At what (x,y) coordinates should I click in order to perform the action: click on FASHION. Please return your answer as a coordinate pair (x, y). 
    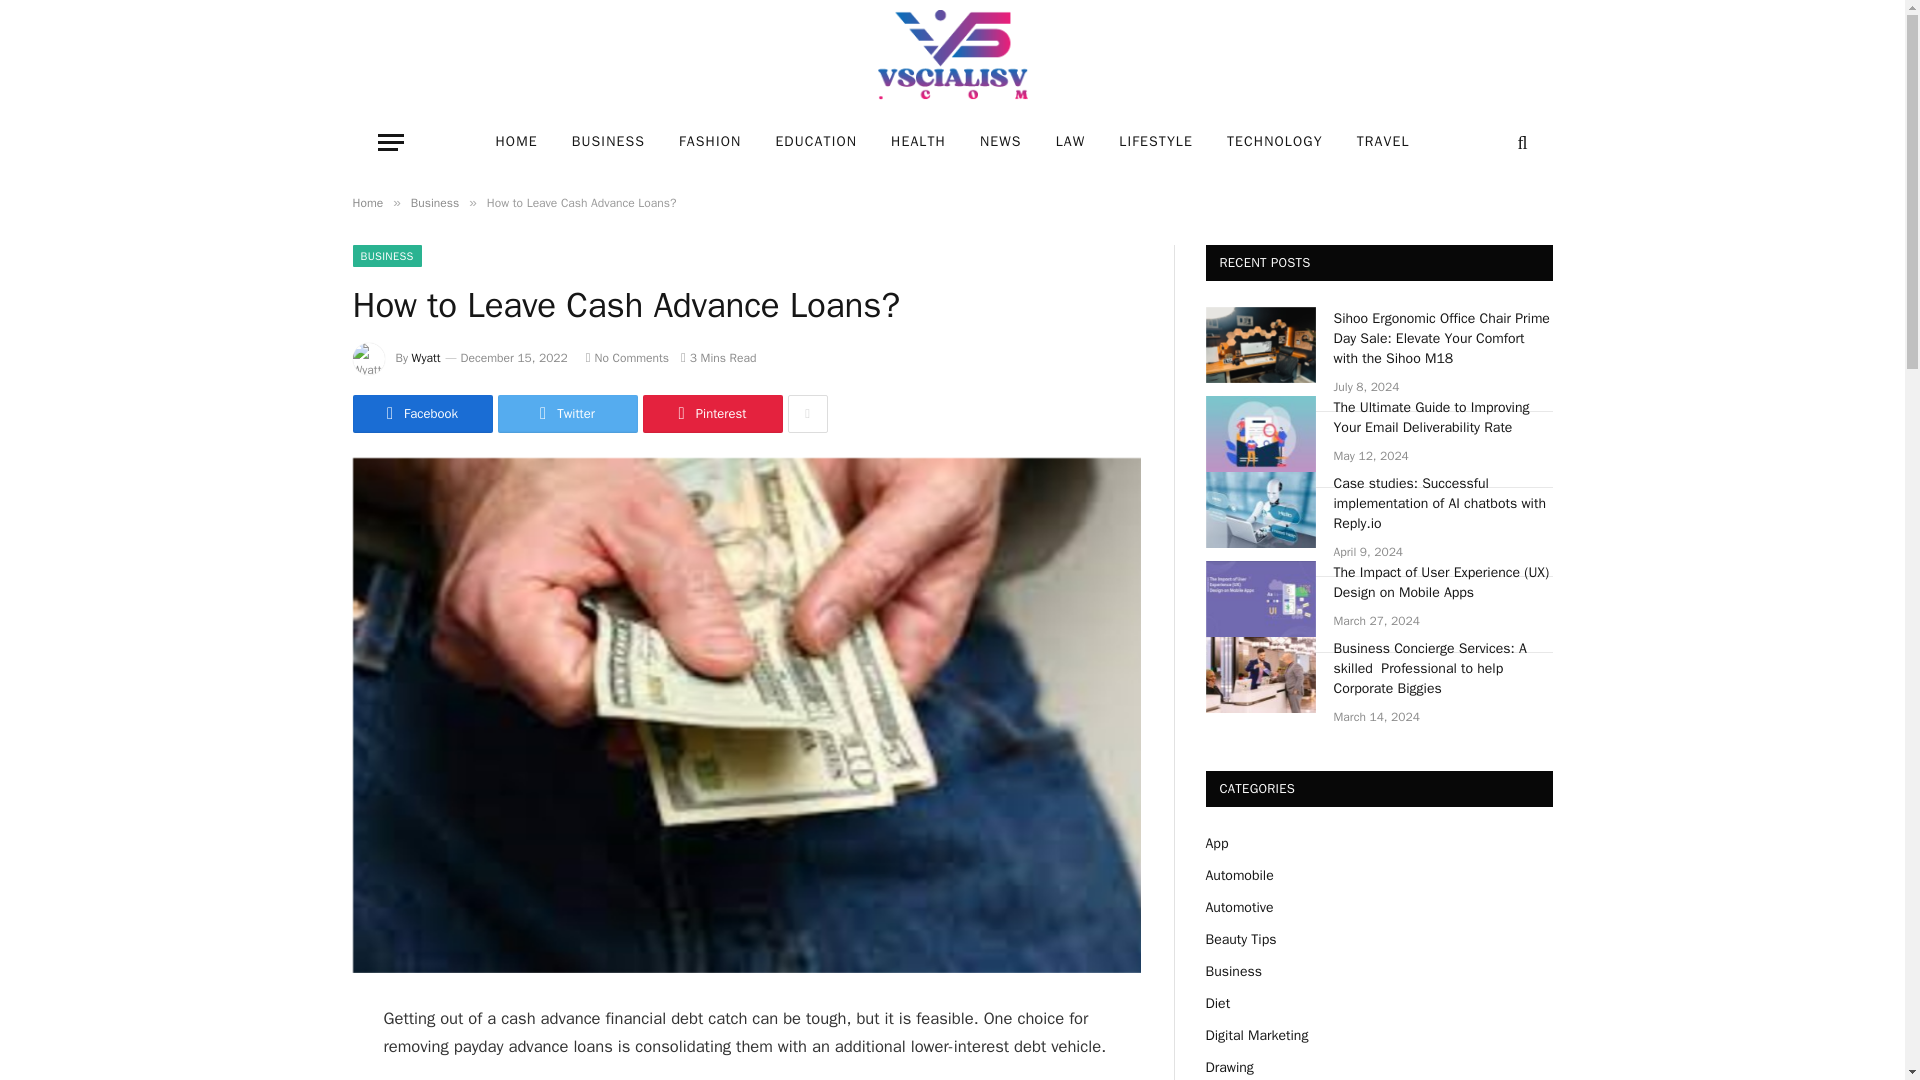
    Looking at the image, I should click on (710, 142).